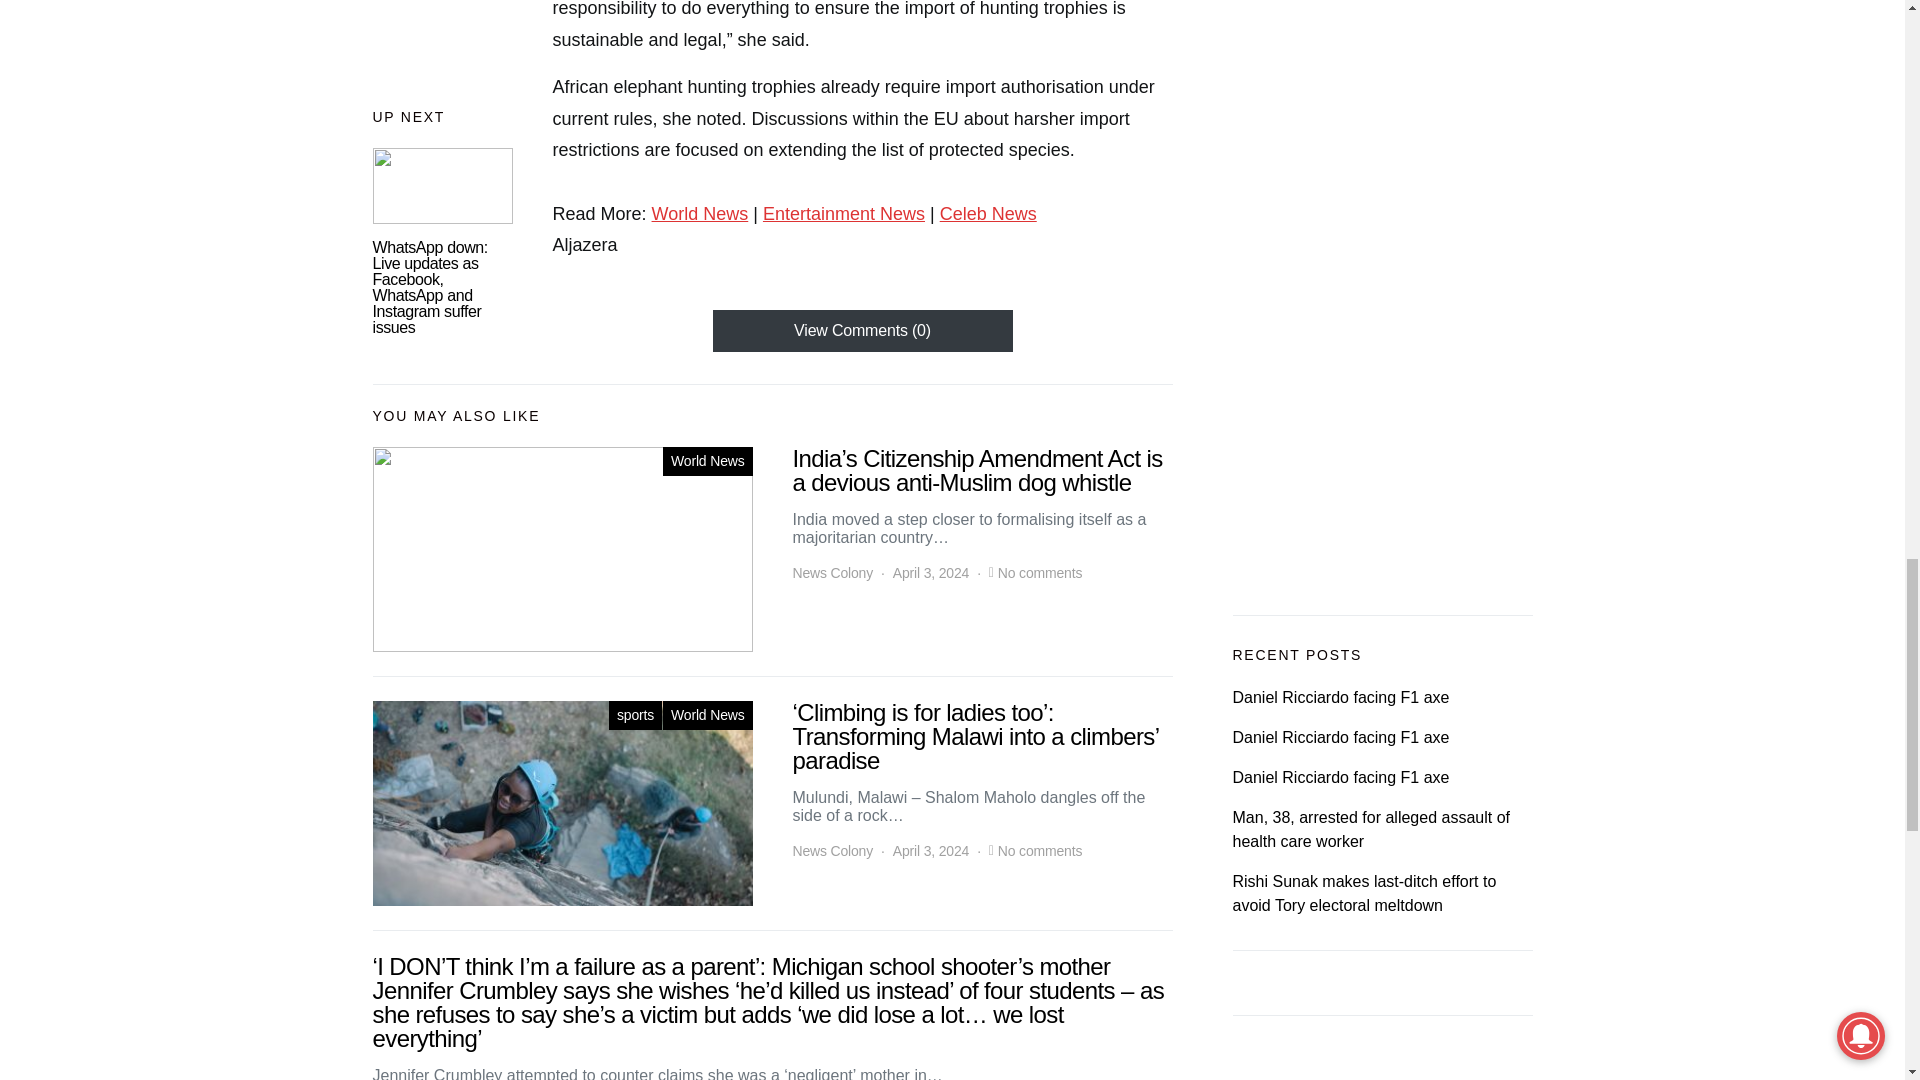 This screenshot has width=1920, height=1080. What do you see at coordinates (707, 462) in the screenshot?
I see `World News` at bounding box center [707, 462].